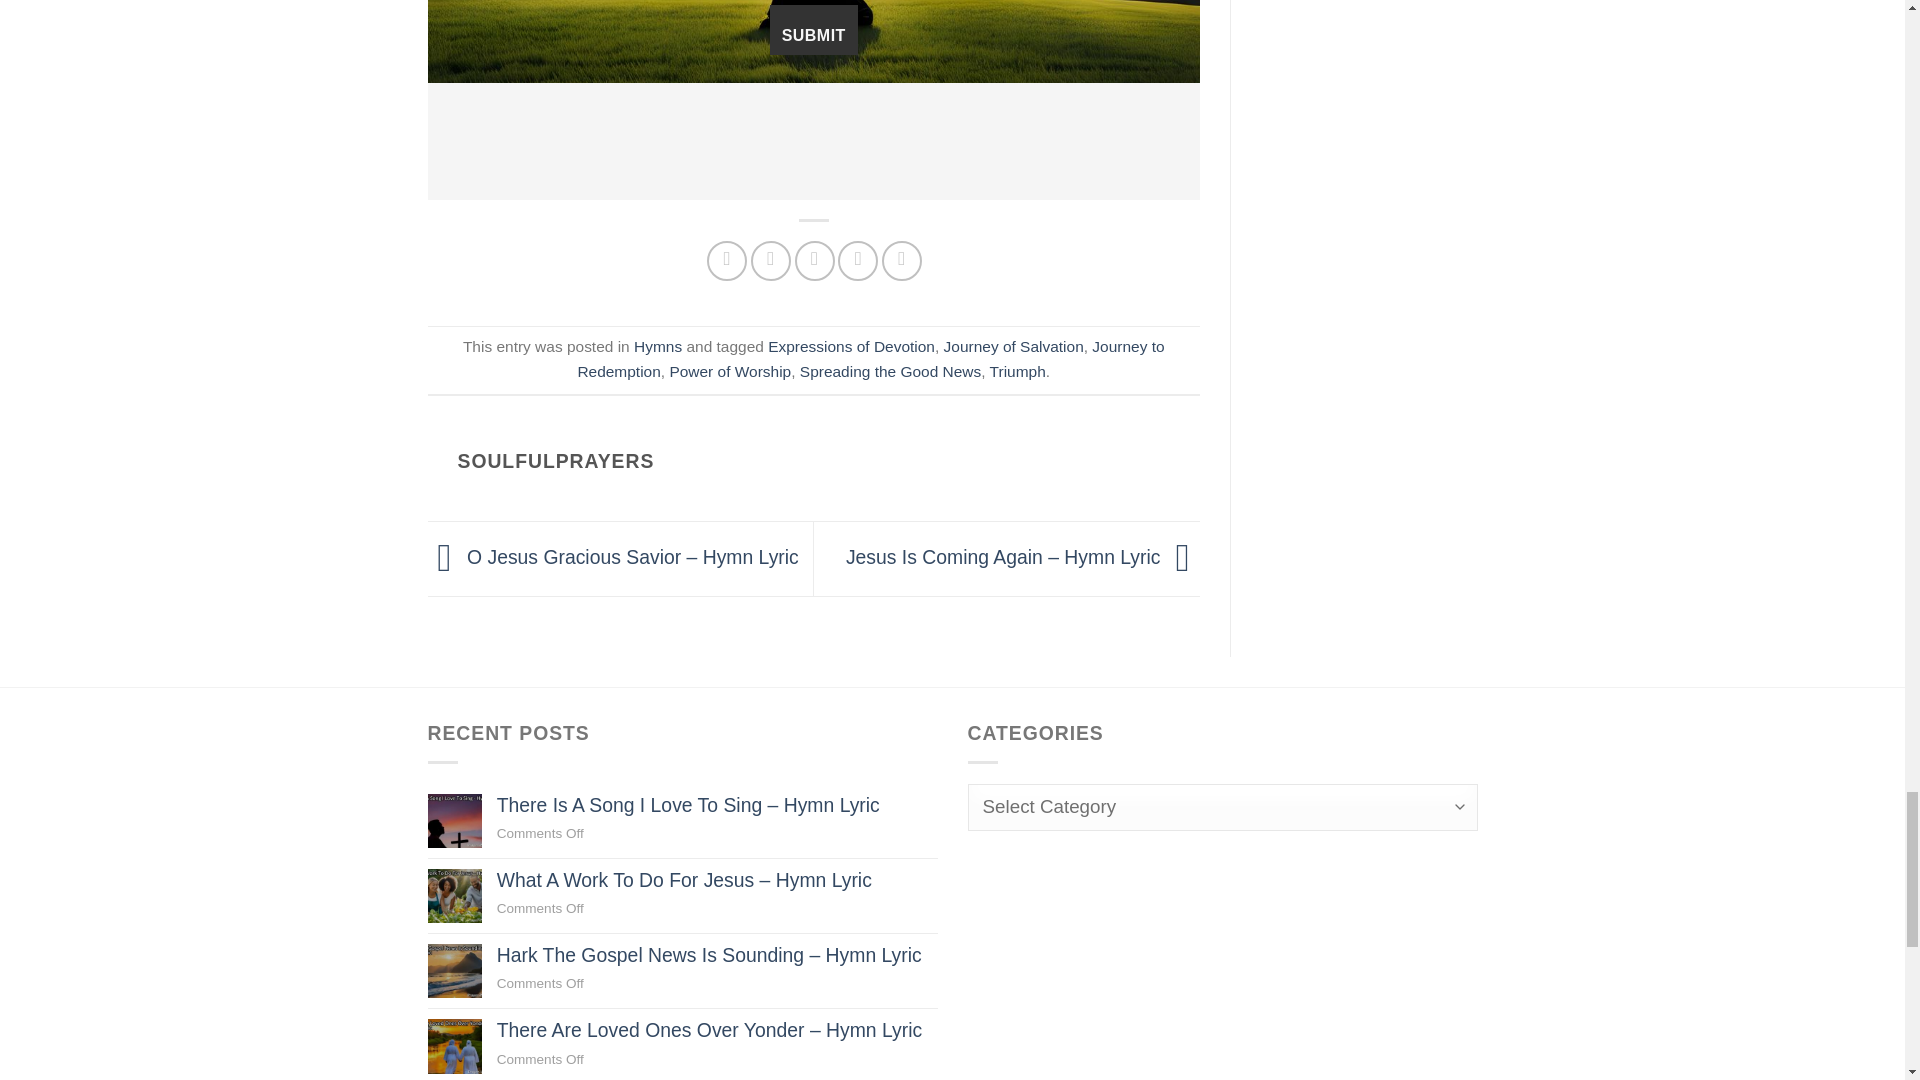 This screenshot has height=1080, width=1920. I want to click on Journey of Salvation, so click(1014, 346).